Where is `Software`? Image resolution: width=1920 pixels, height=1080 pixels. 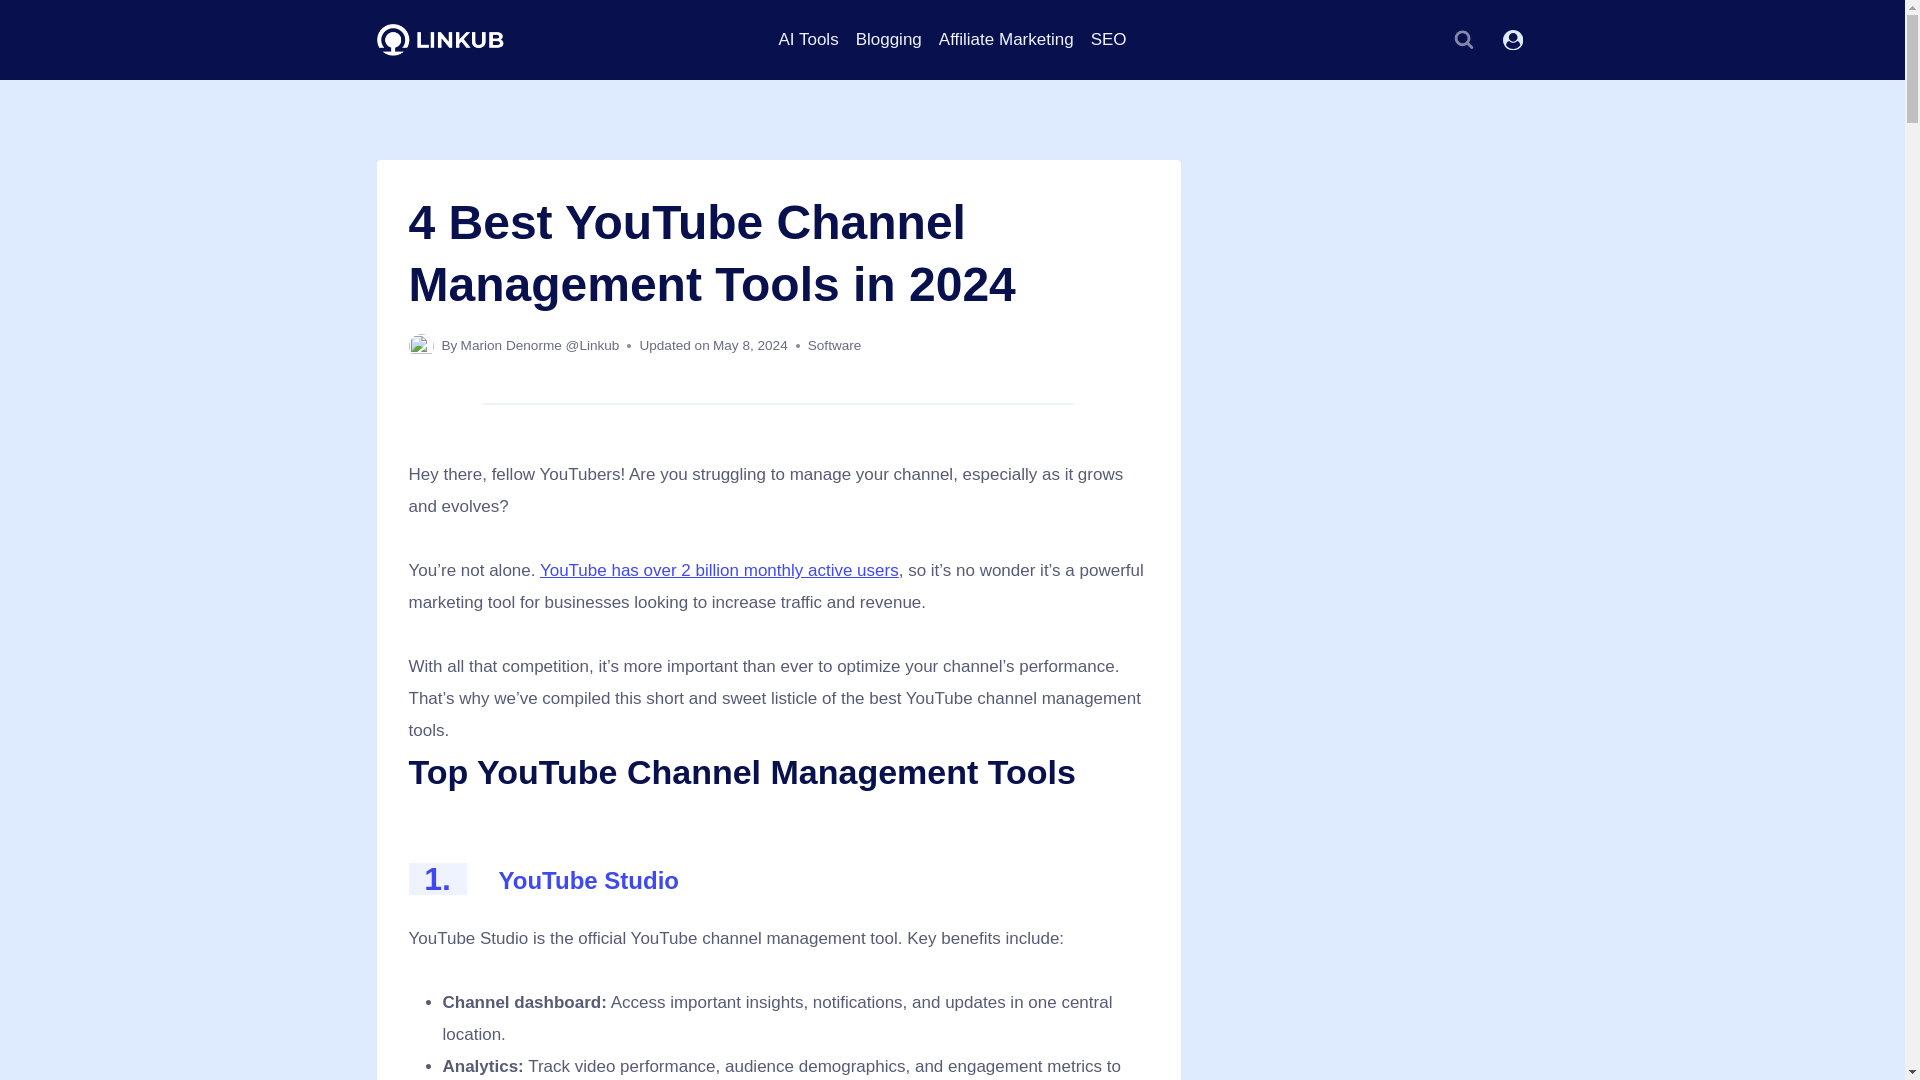 Software is located at coordinates (835, 346).